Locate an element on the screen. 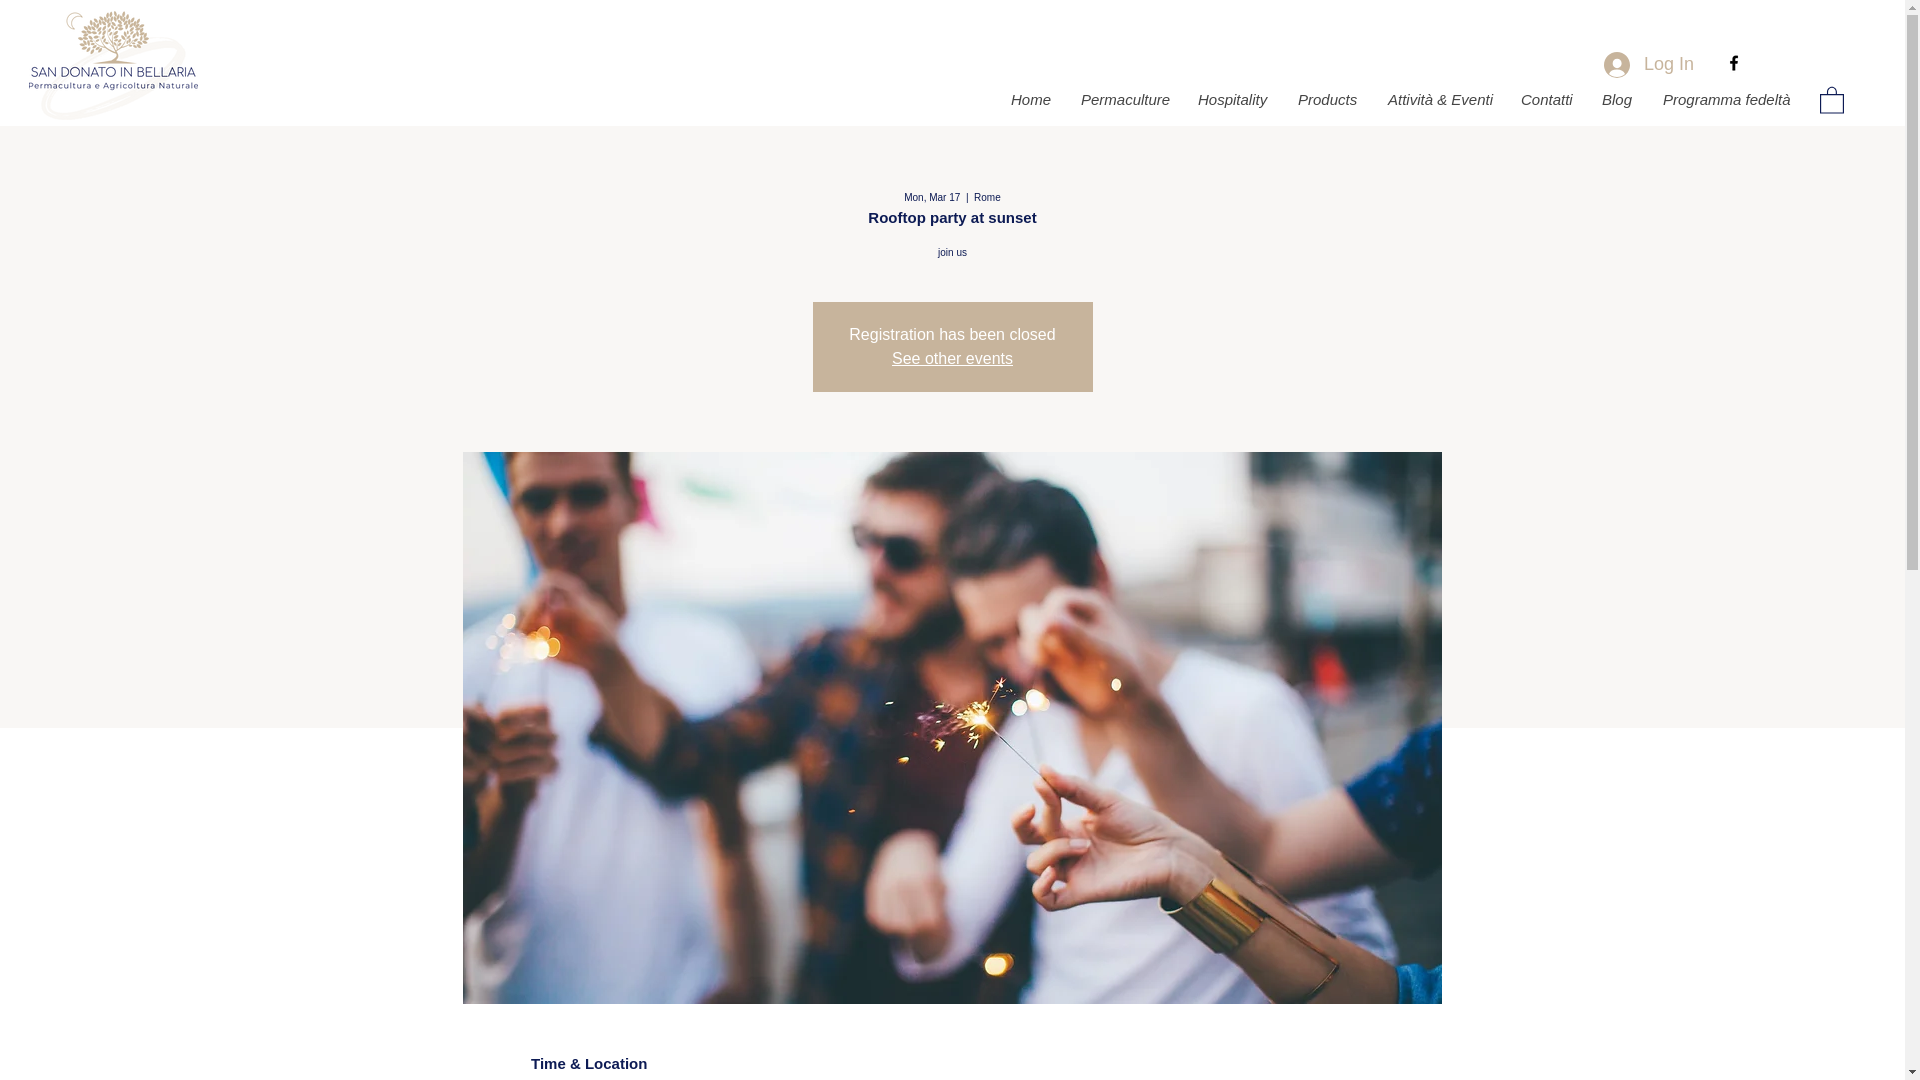  See other events is located at coordinates (952, 358).